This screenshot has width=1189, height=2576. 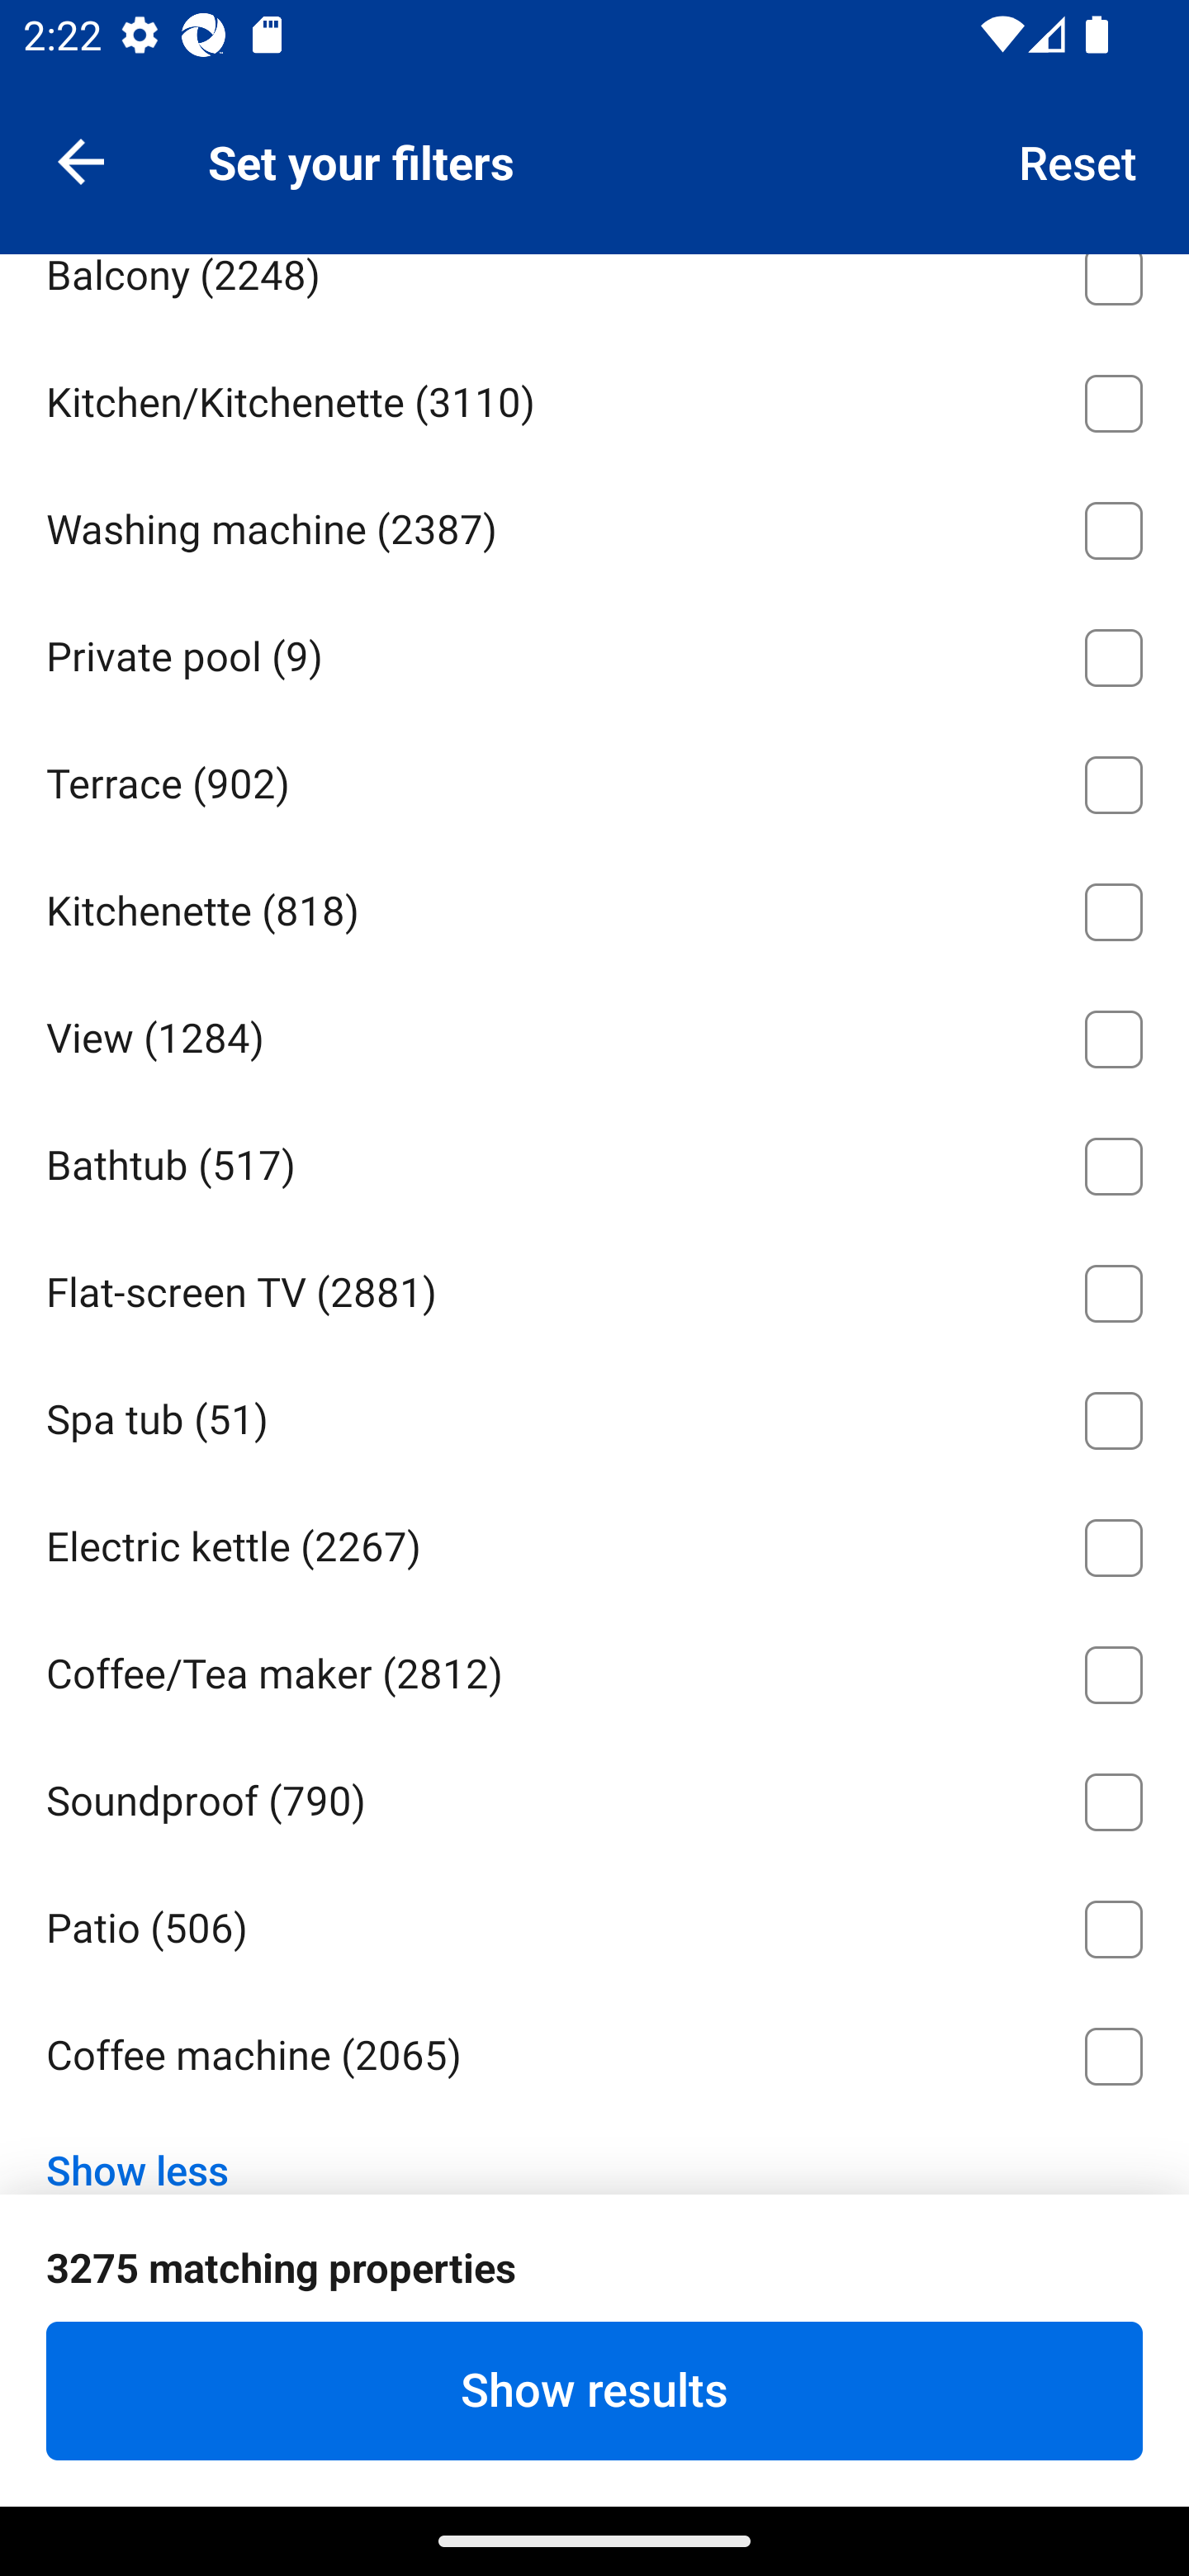 What do you see at coordinates (594, 652) in the screenshot?
I see `Private pool ⁦(9)` at bounding box center [594, 652].